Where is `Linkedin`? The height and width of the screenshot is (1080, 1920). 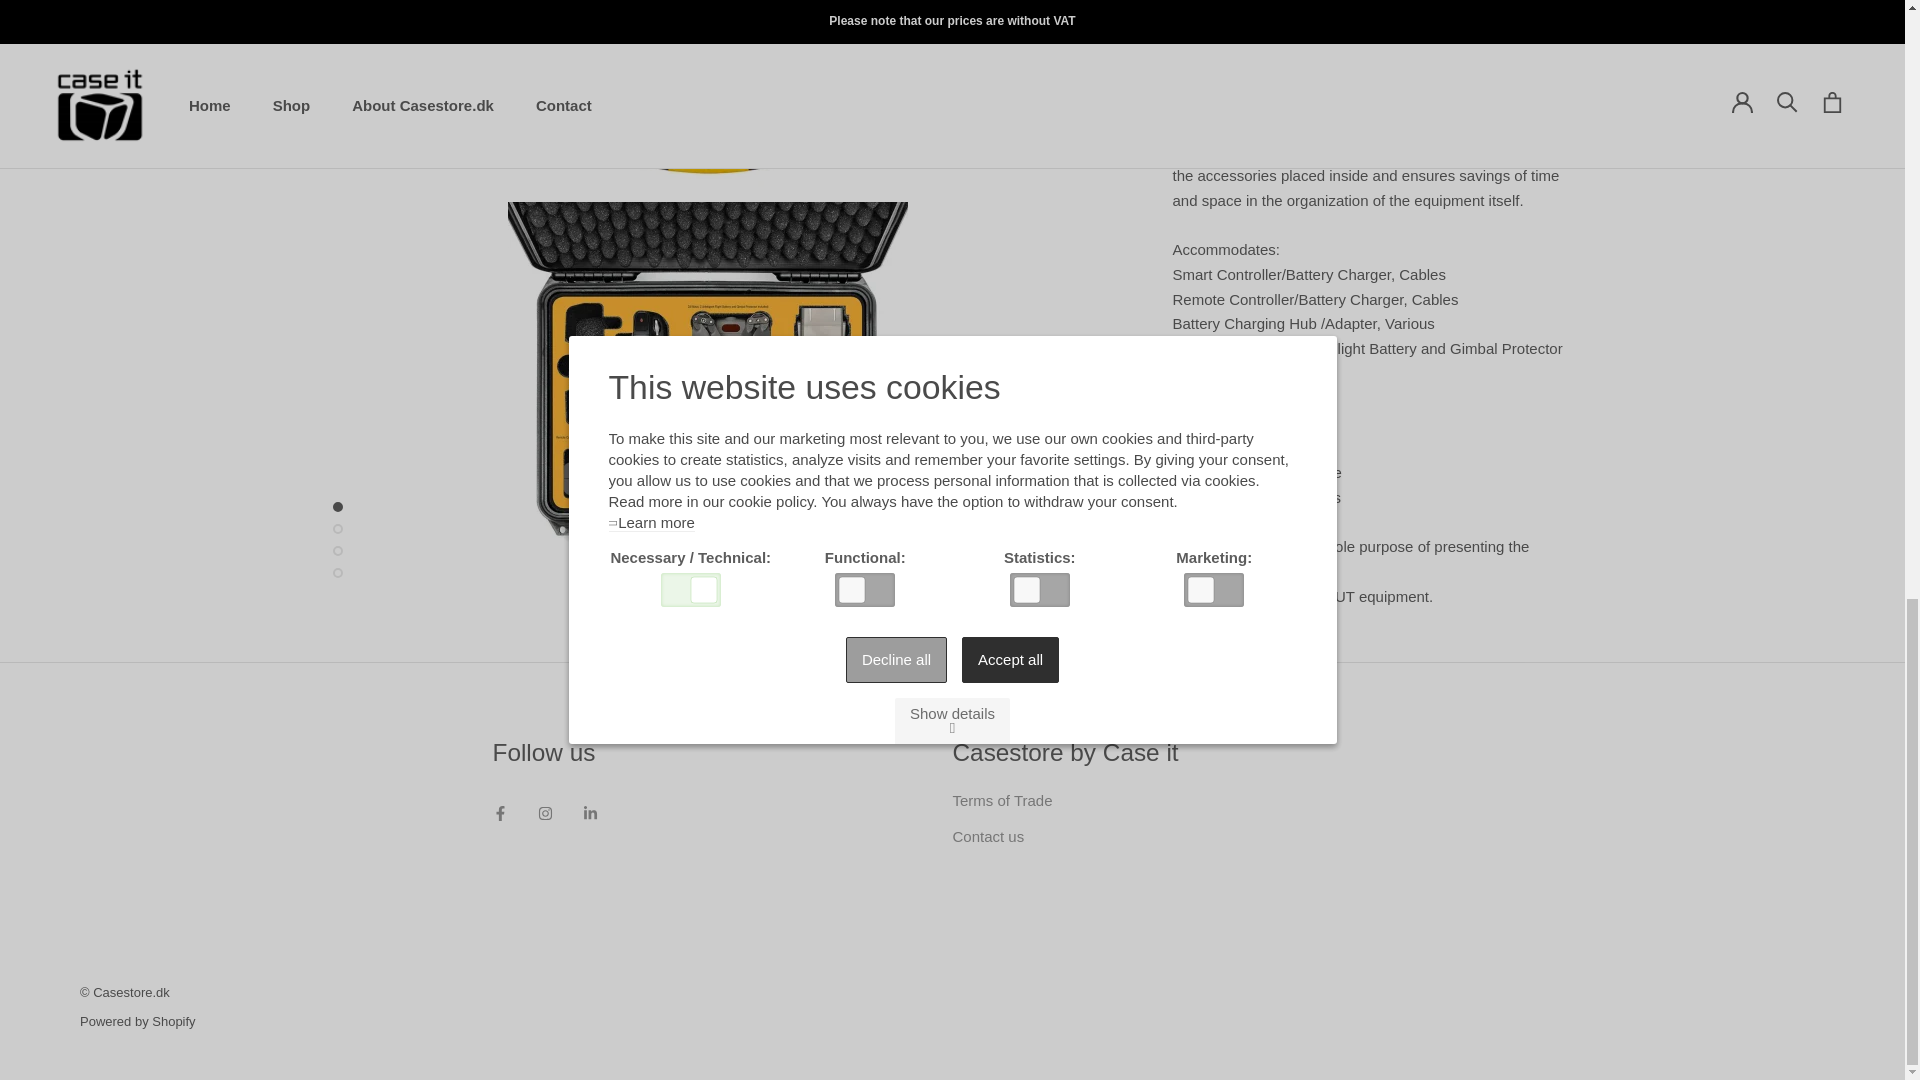 Linkedin is located at coordinates (590, 811).